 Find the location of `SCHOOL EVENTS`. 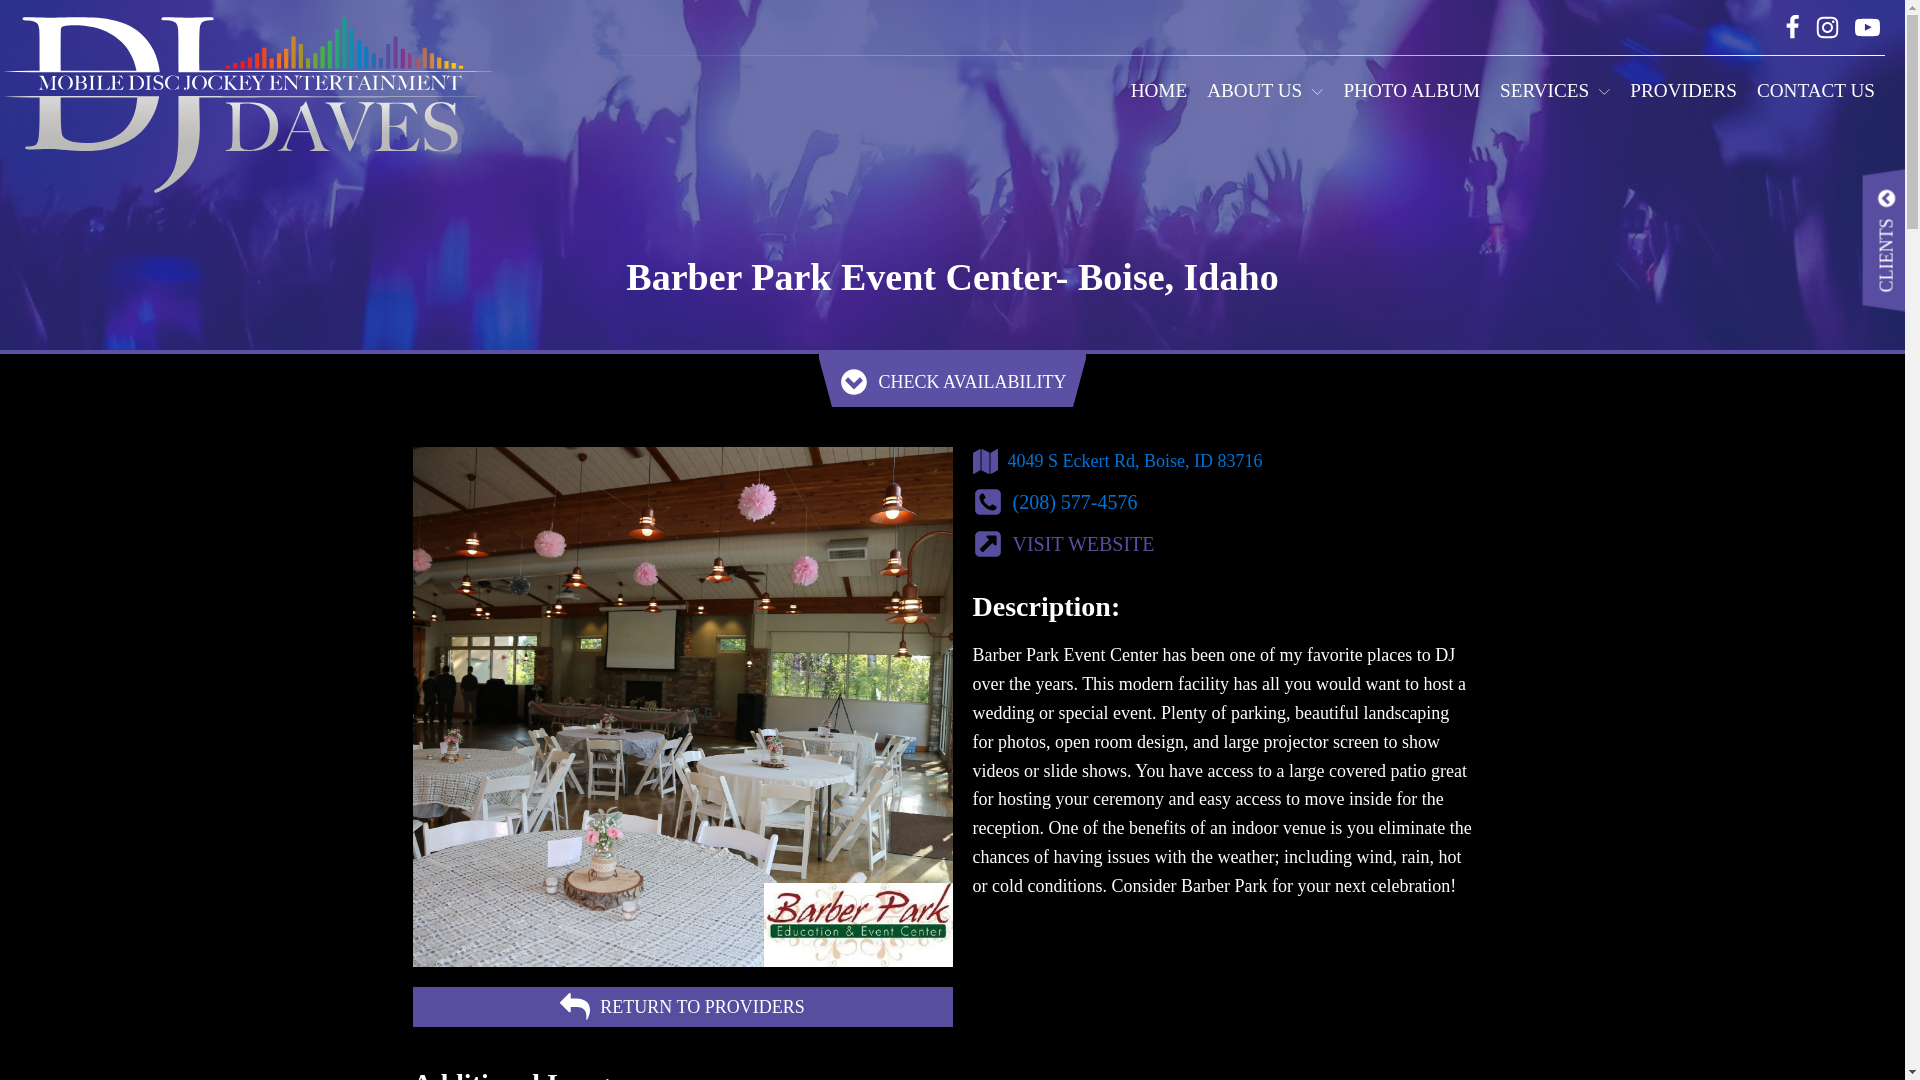

SCHOOL EVENTS is located at coordinates (816, 284).